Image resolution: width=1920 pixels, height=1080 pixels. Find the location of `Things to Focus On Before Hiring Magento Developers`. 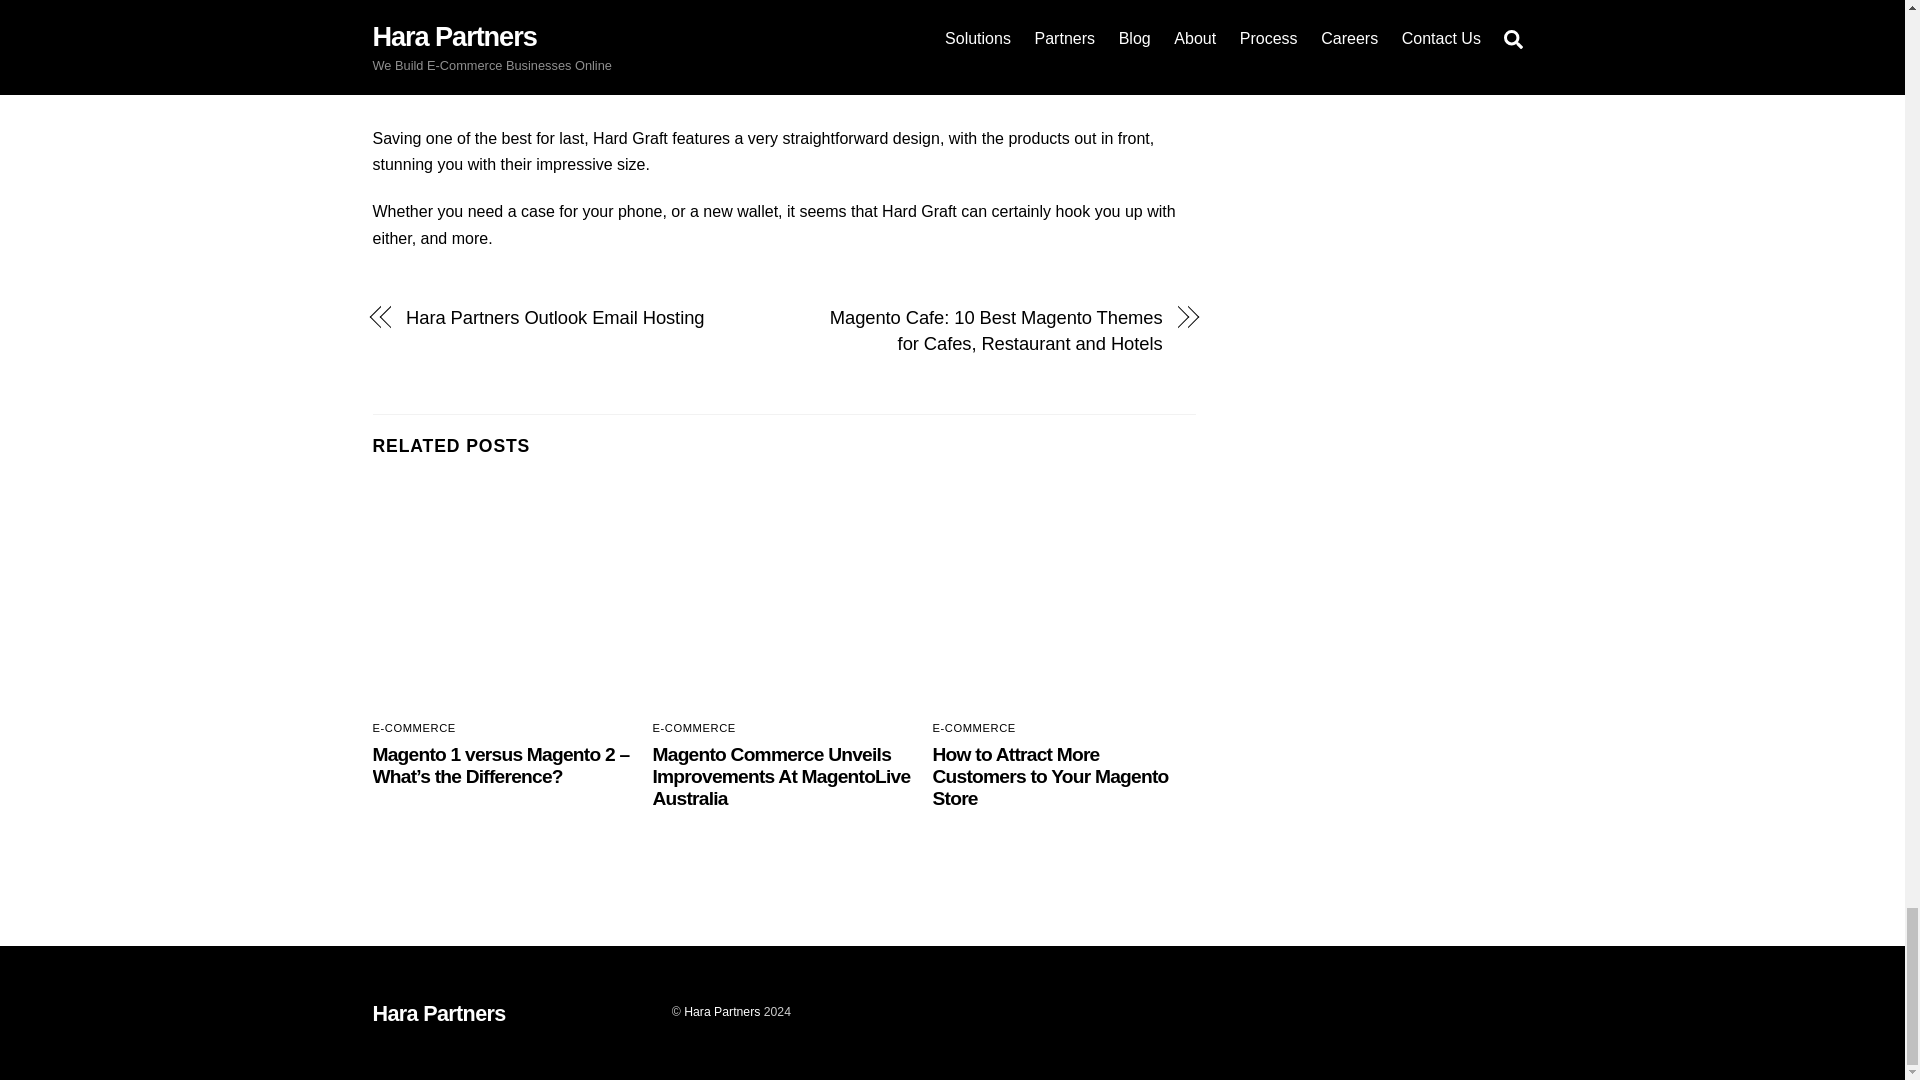

Things to Focus On Before Hiring Magento Developers is located at coordinates (784, 598).